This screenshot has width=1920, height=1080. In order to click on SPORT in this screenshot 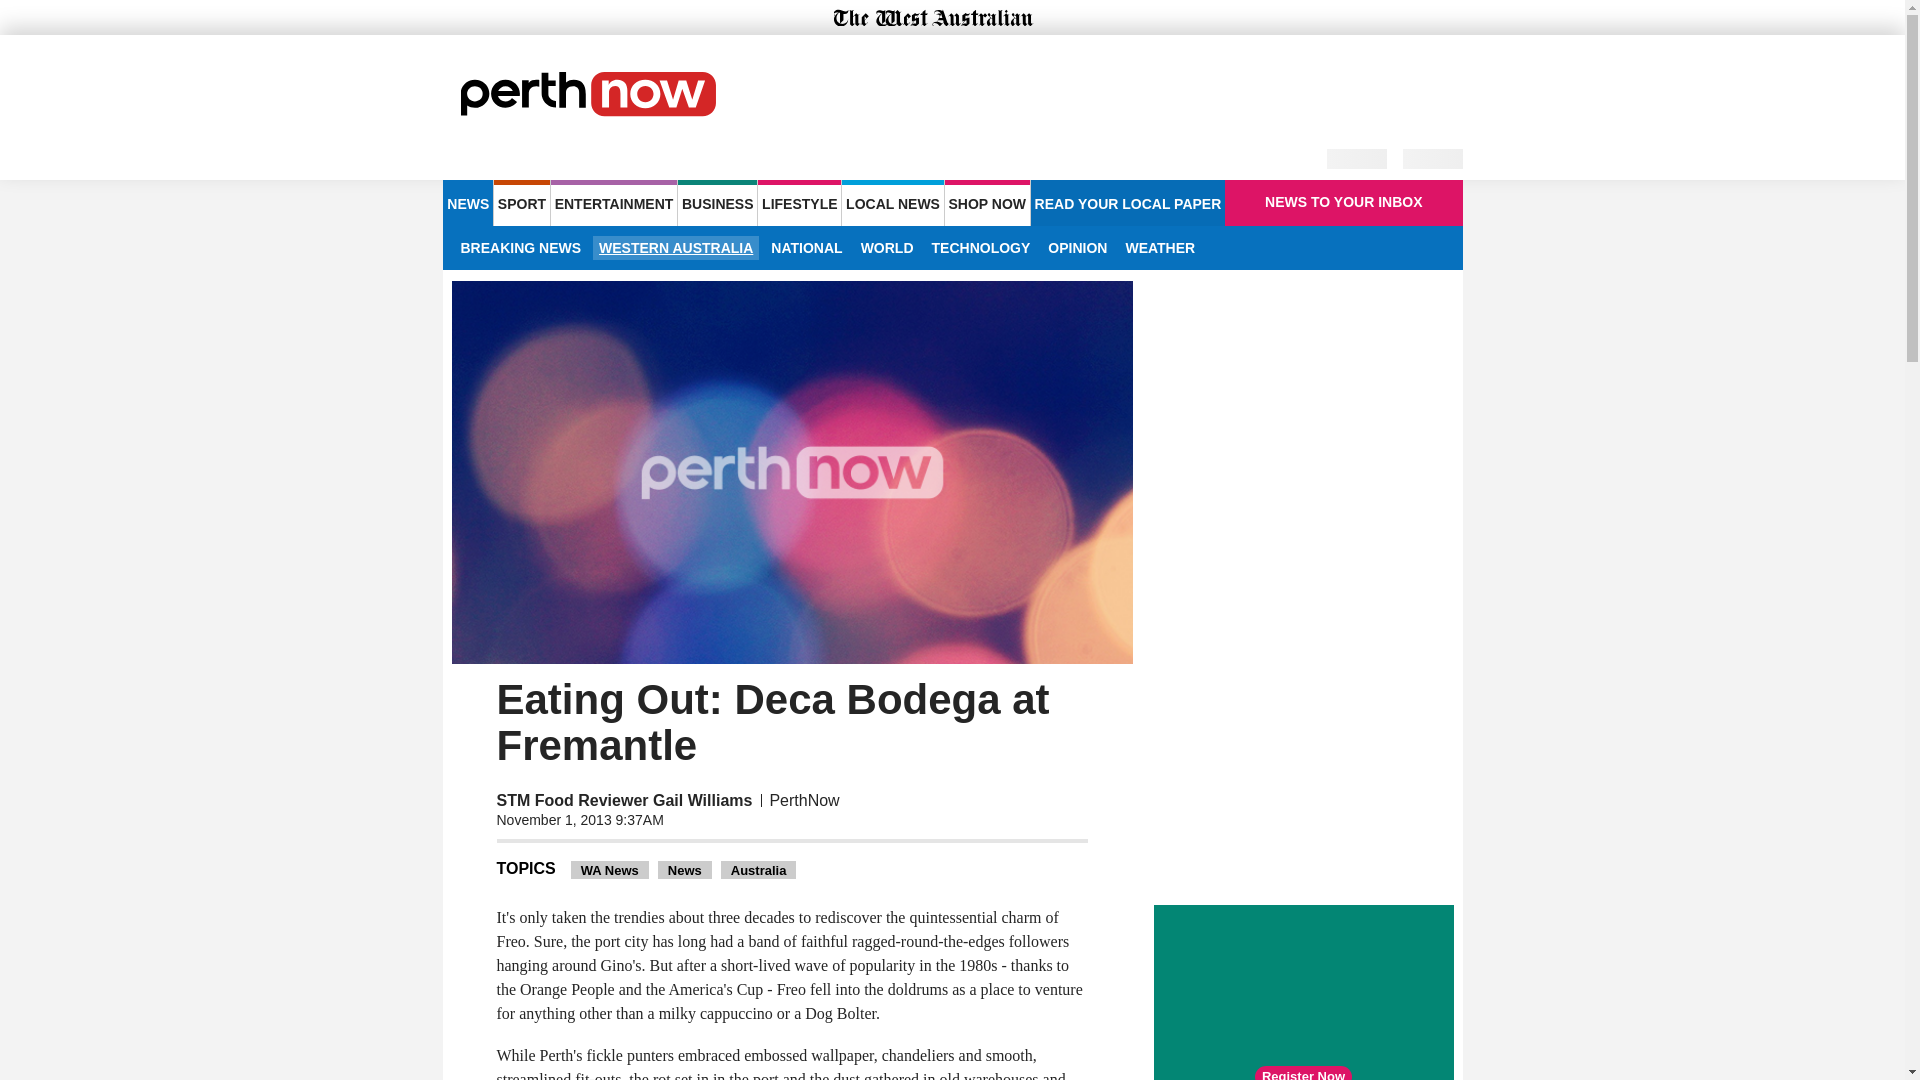, I will do `click(521, 202)`.